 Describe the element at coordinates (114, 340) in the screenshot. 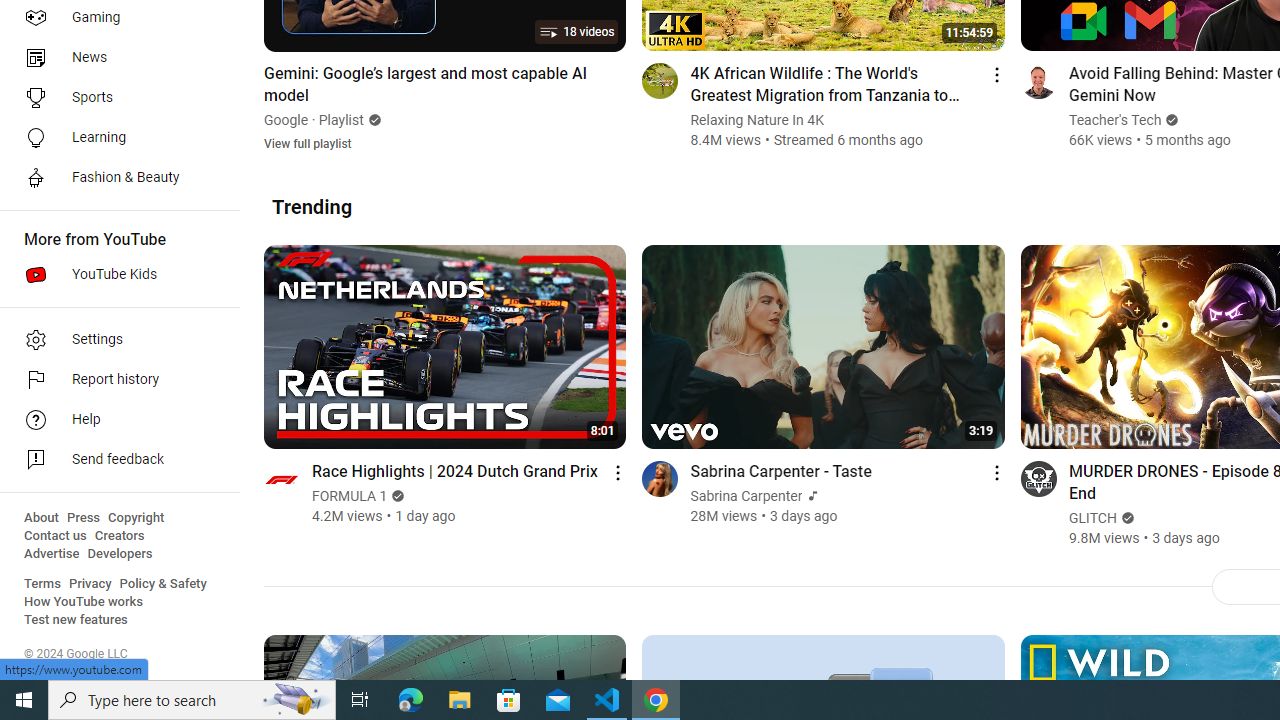

I see `Settings` at that location.